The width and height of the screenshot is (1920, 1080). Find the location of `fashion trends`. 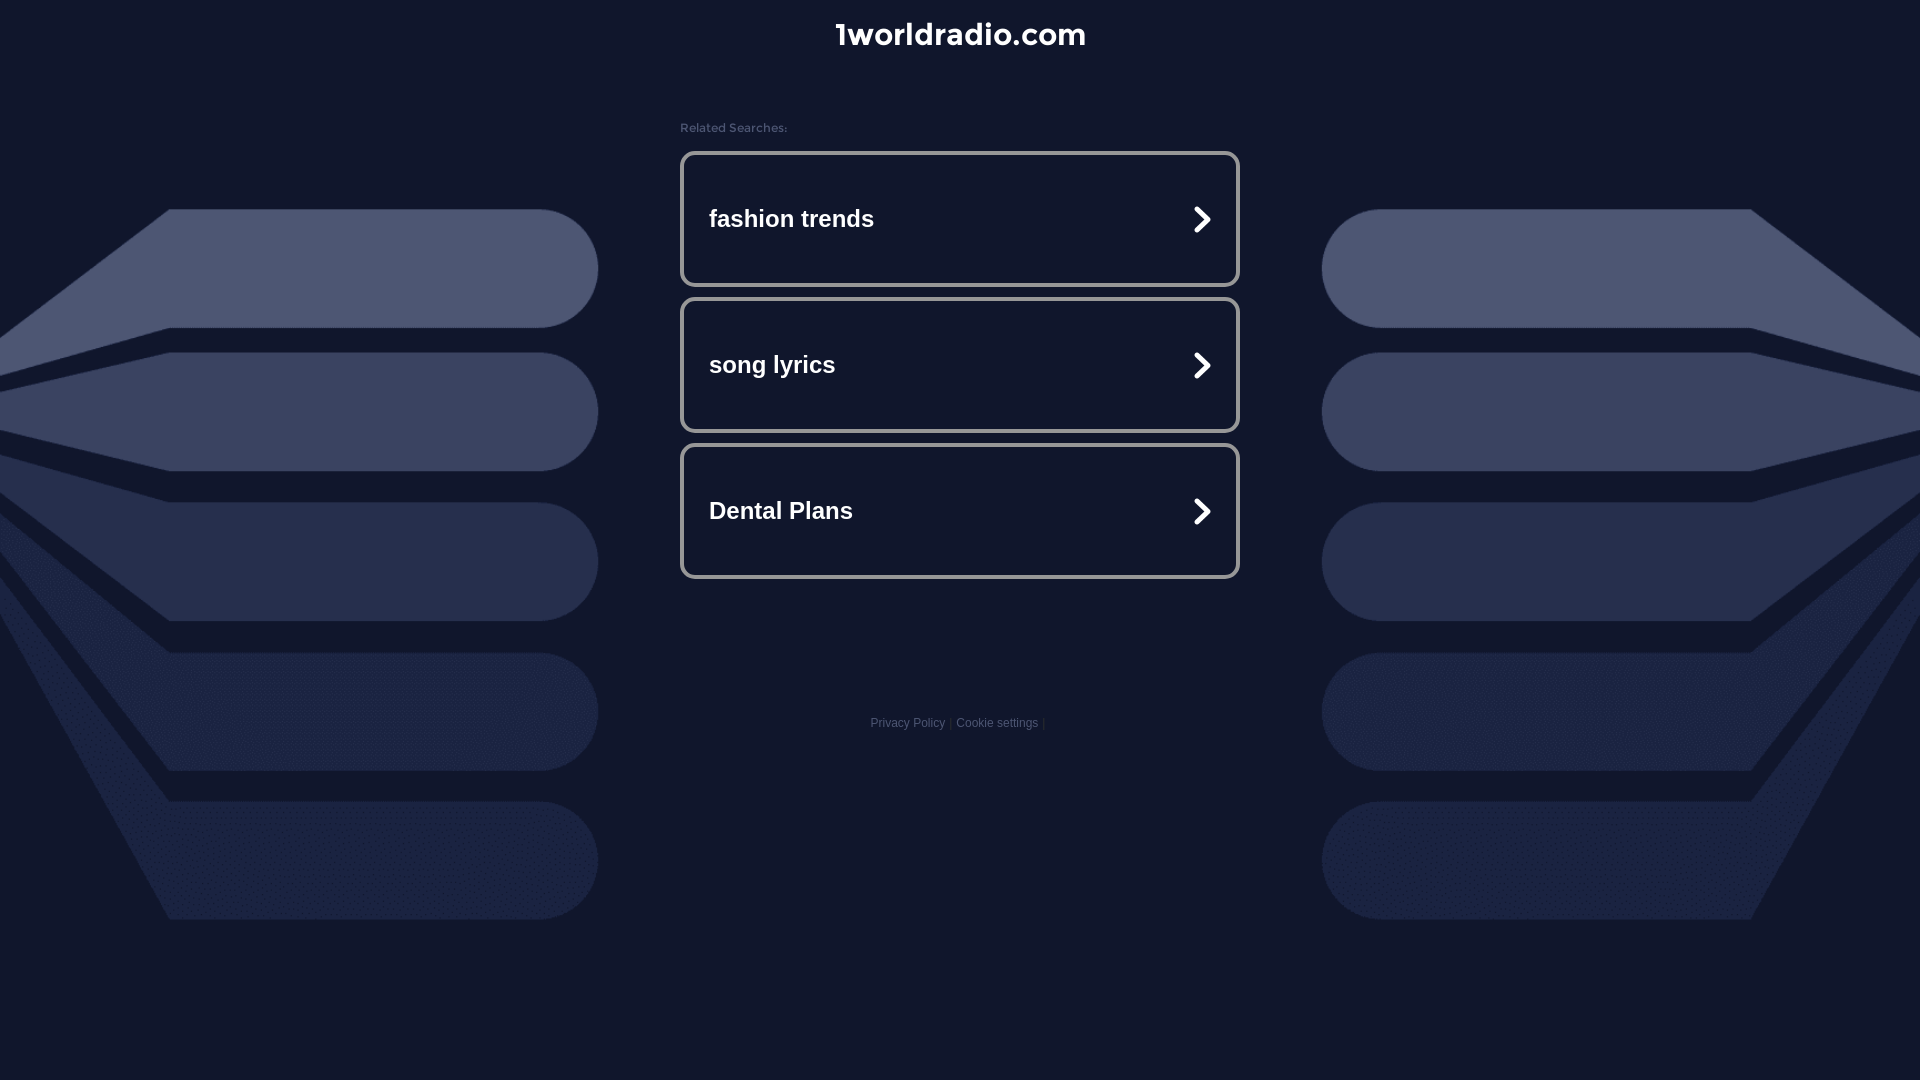

fashion trends is located at coordinates (960, 219).